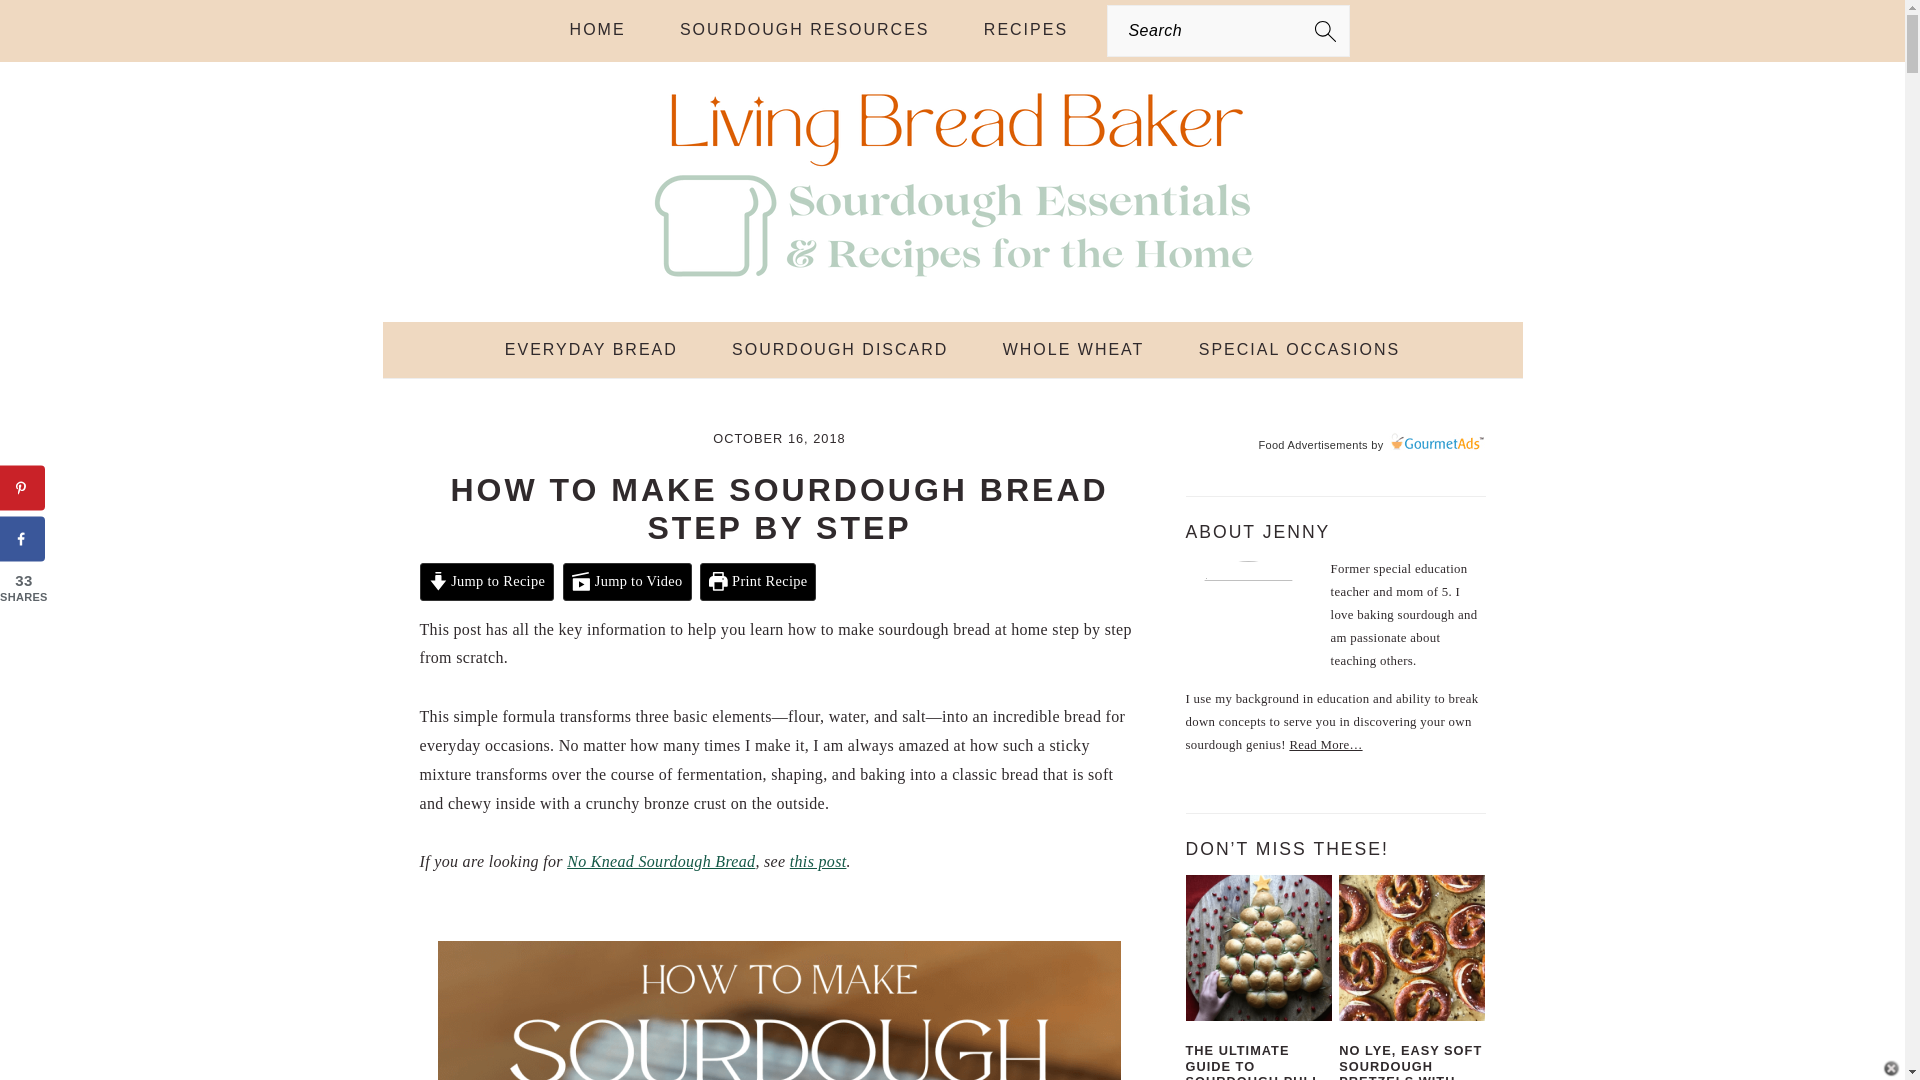 The image size is (1920, 1080). Describe the element at coordinates (1298, 350) in the screenshot. I see `SPECIAL OCCASIONS` at that location.